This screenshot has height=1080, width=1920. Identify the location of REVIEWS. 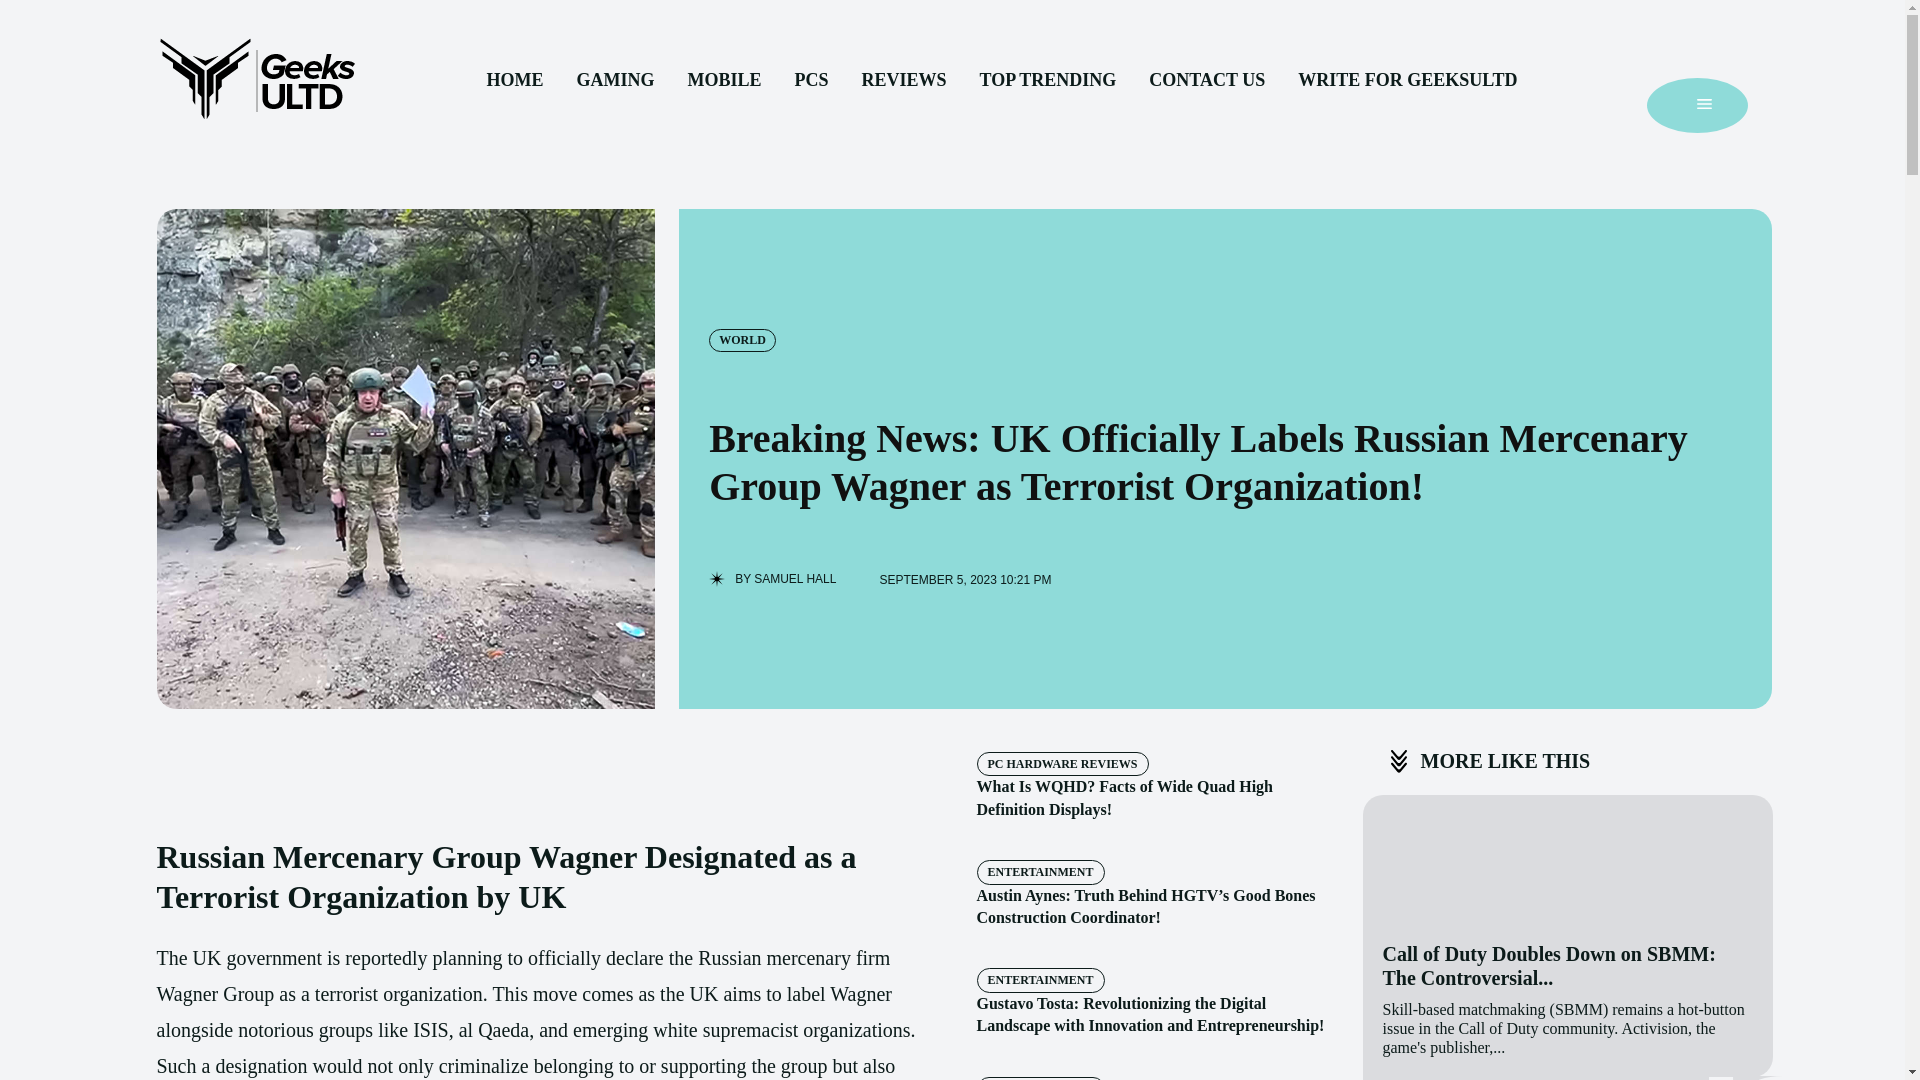
(903, 80).